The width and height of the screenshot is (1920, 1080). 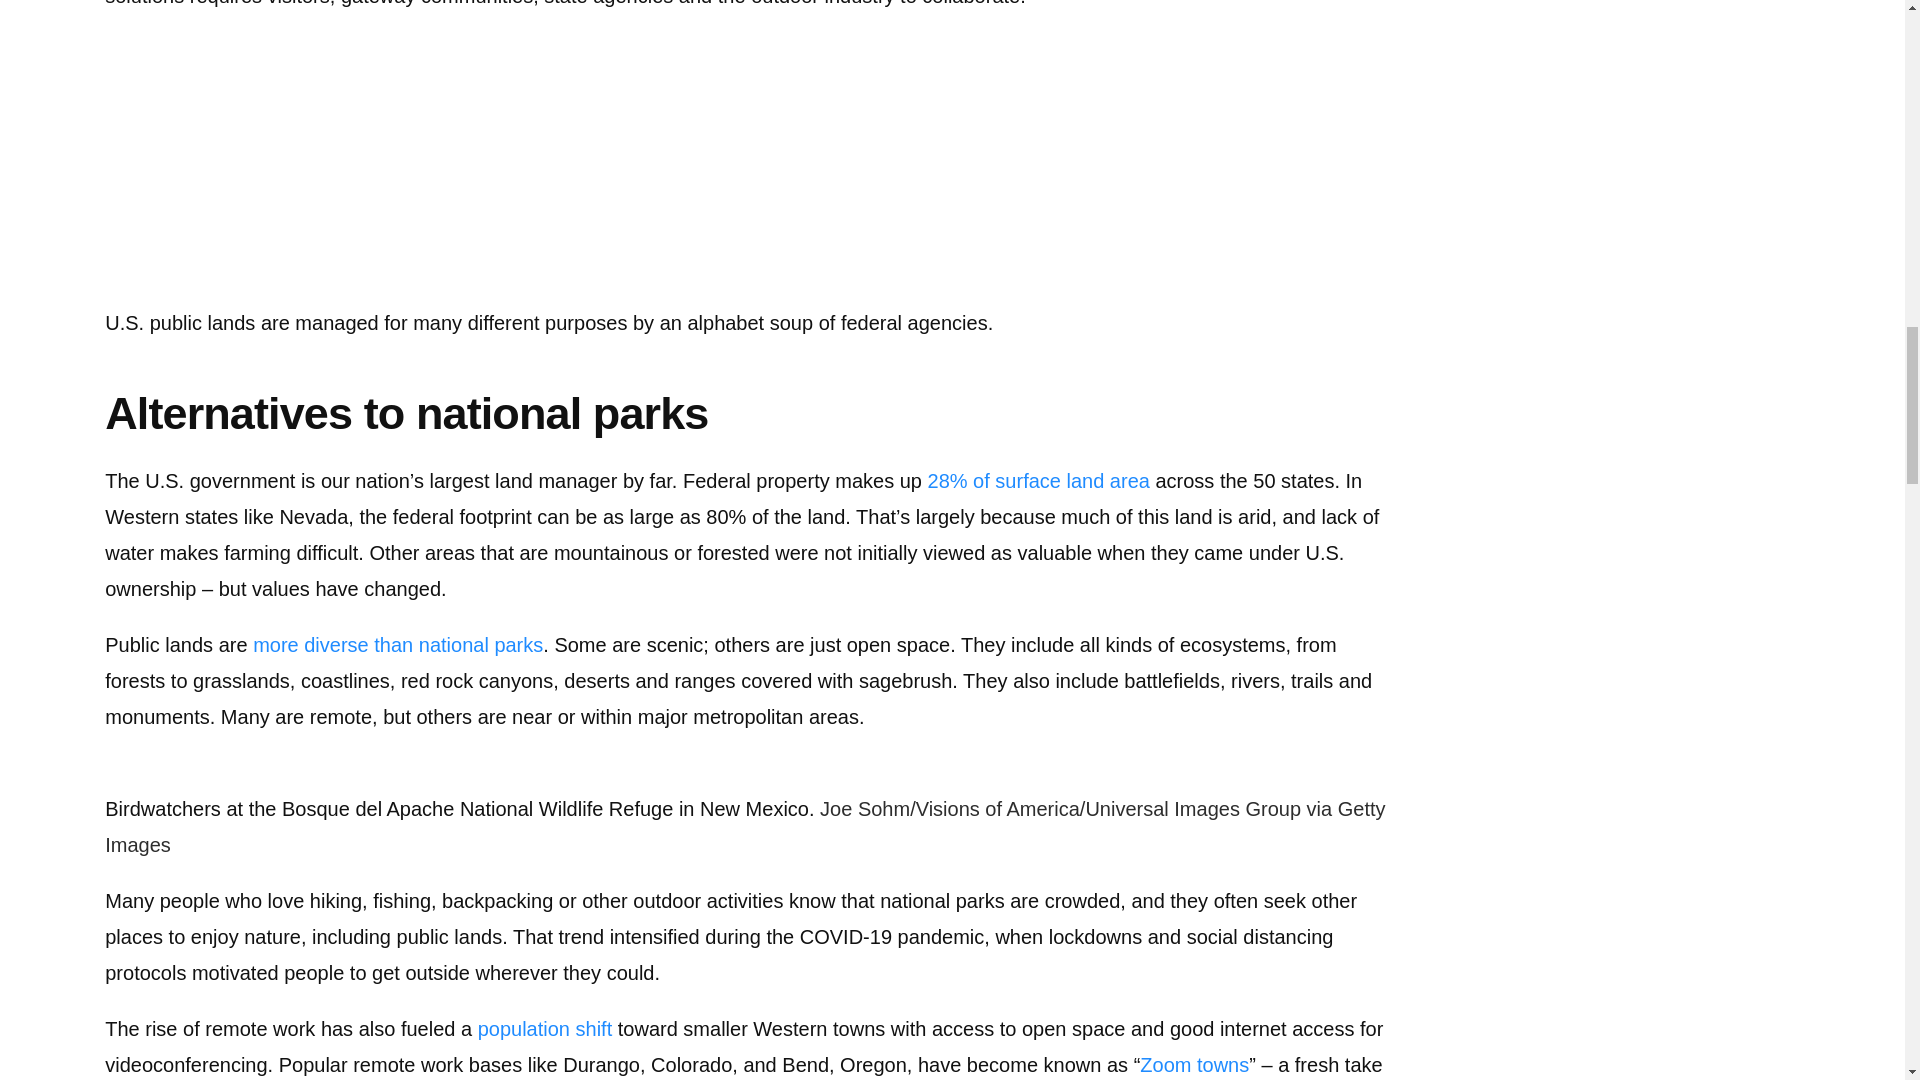 What do you see at coordinates (1194, 1064) in the screenshot?
I see `Zoom towns` at bounding box center [1194, 1064].